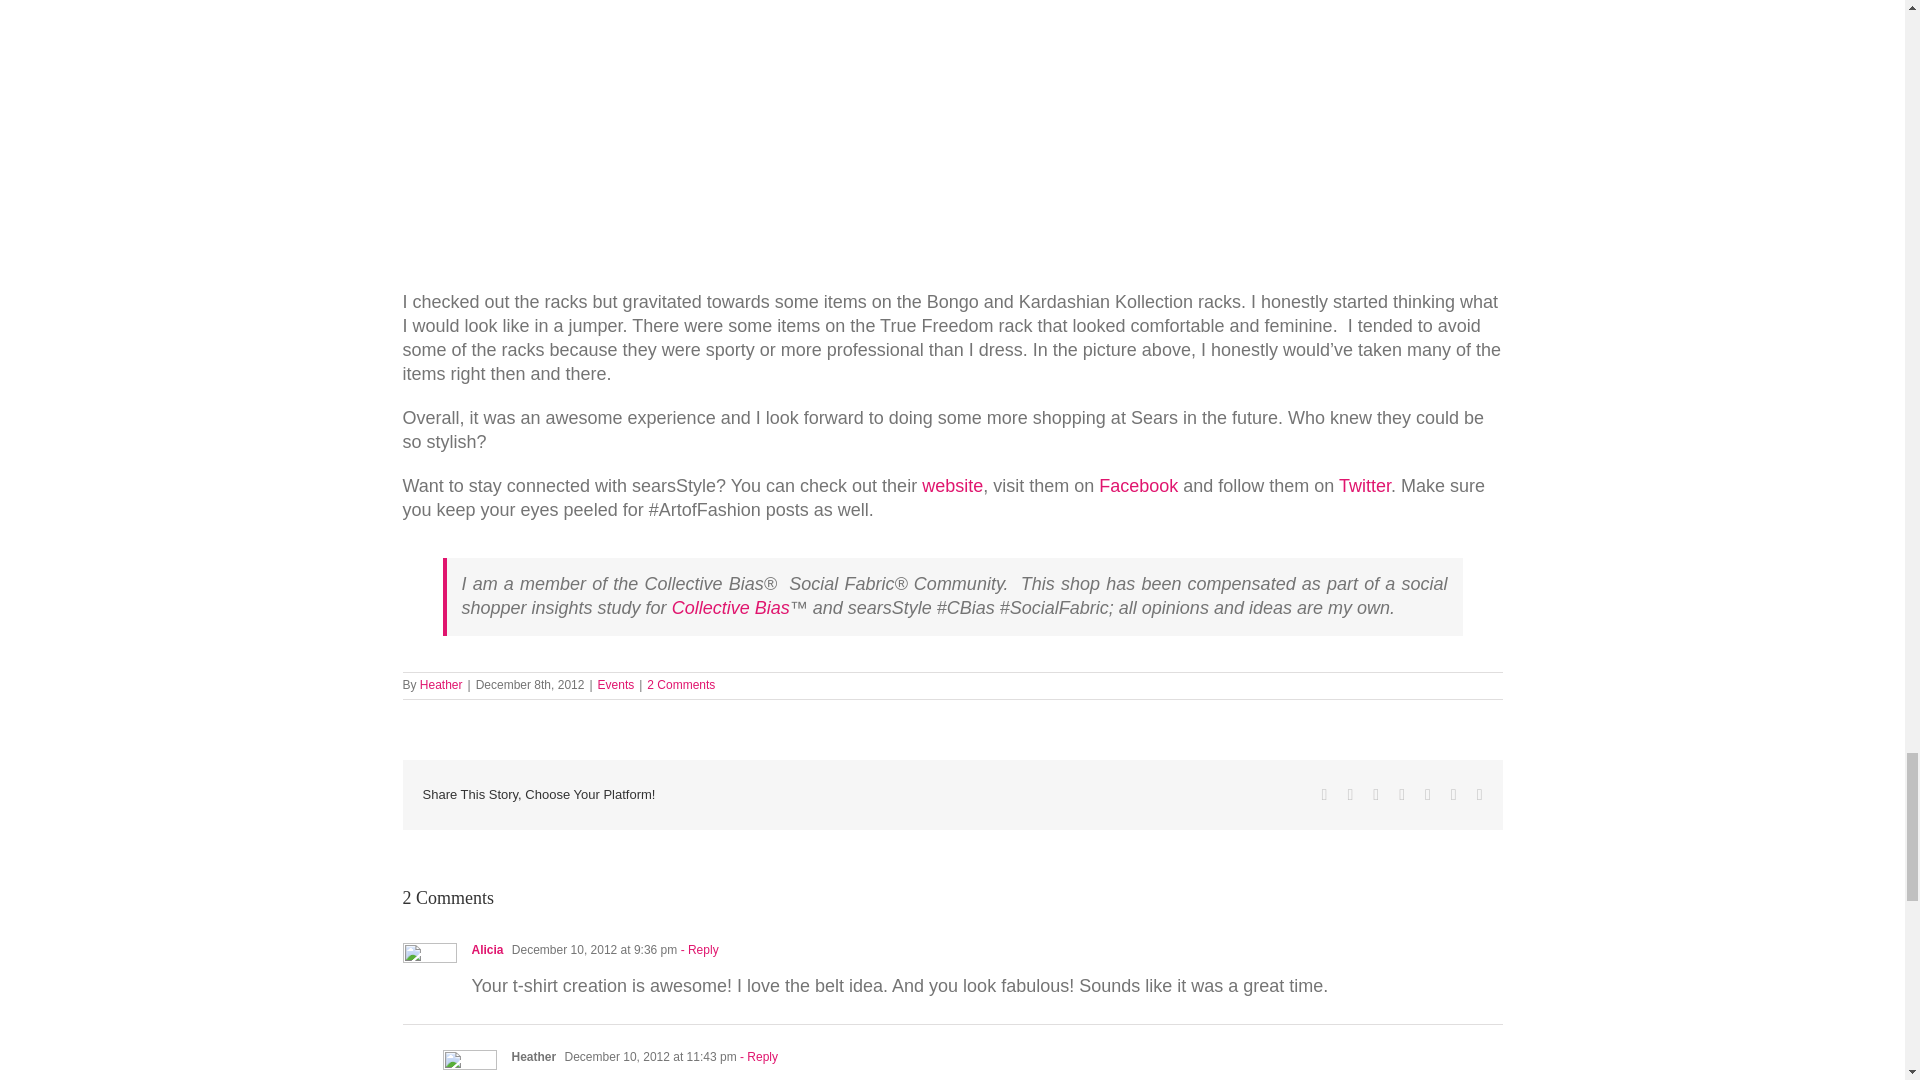 The height and width of the screenshot is (1080, 1920). Describe the element at coordinates (616, 685) in the screenshot. I see `Events` at that location.